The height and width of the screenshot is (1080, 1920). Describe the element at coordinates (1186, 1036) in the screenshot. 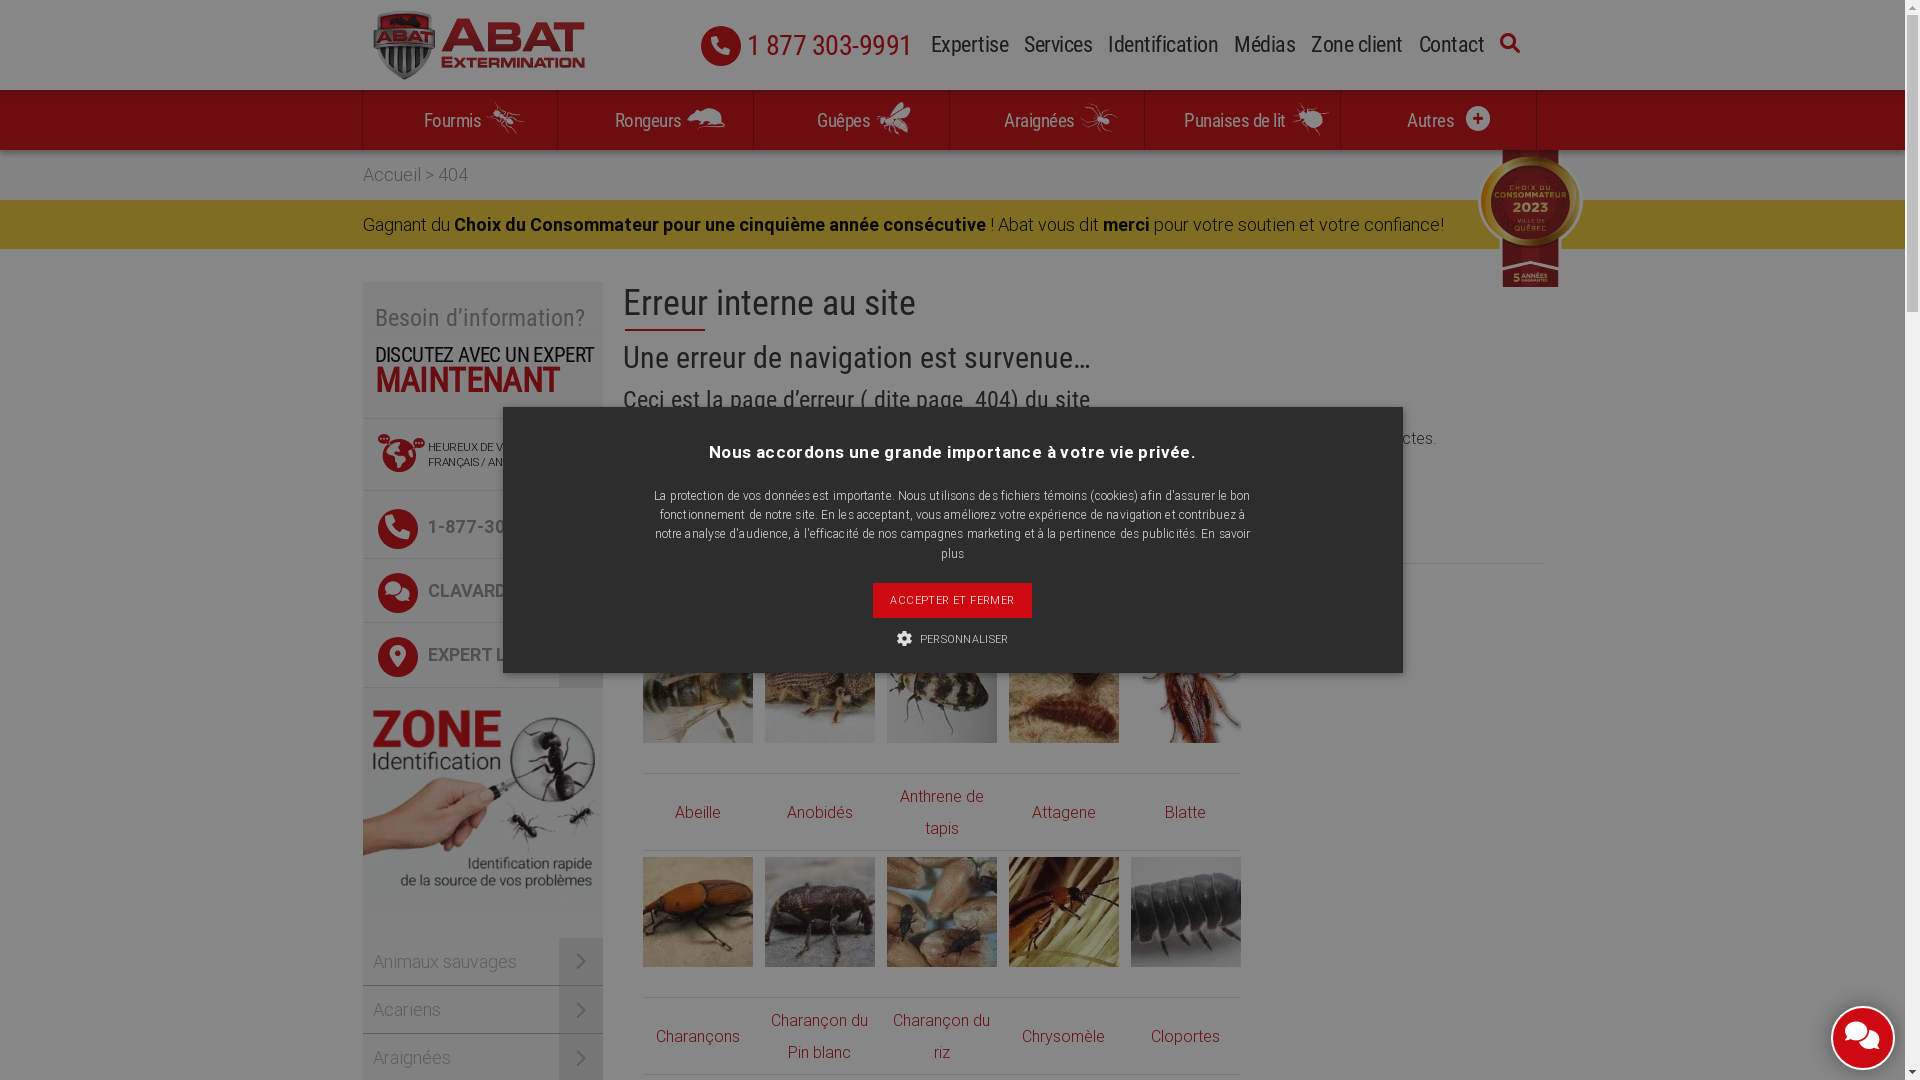

I see `Cloportes` at that location.